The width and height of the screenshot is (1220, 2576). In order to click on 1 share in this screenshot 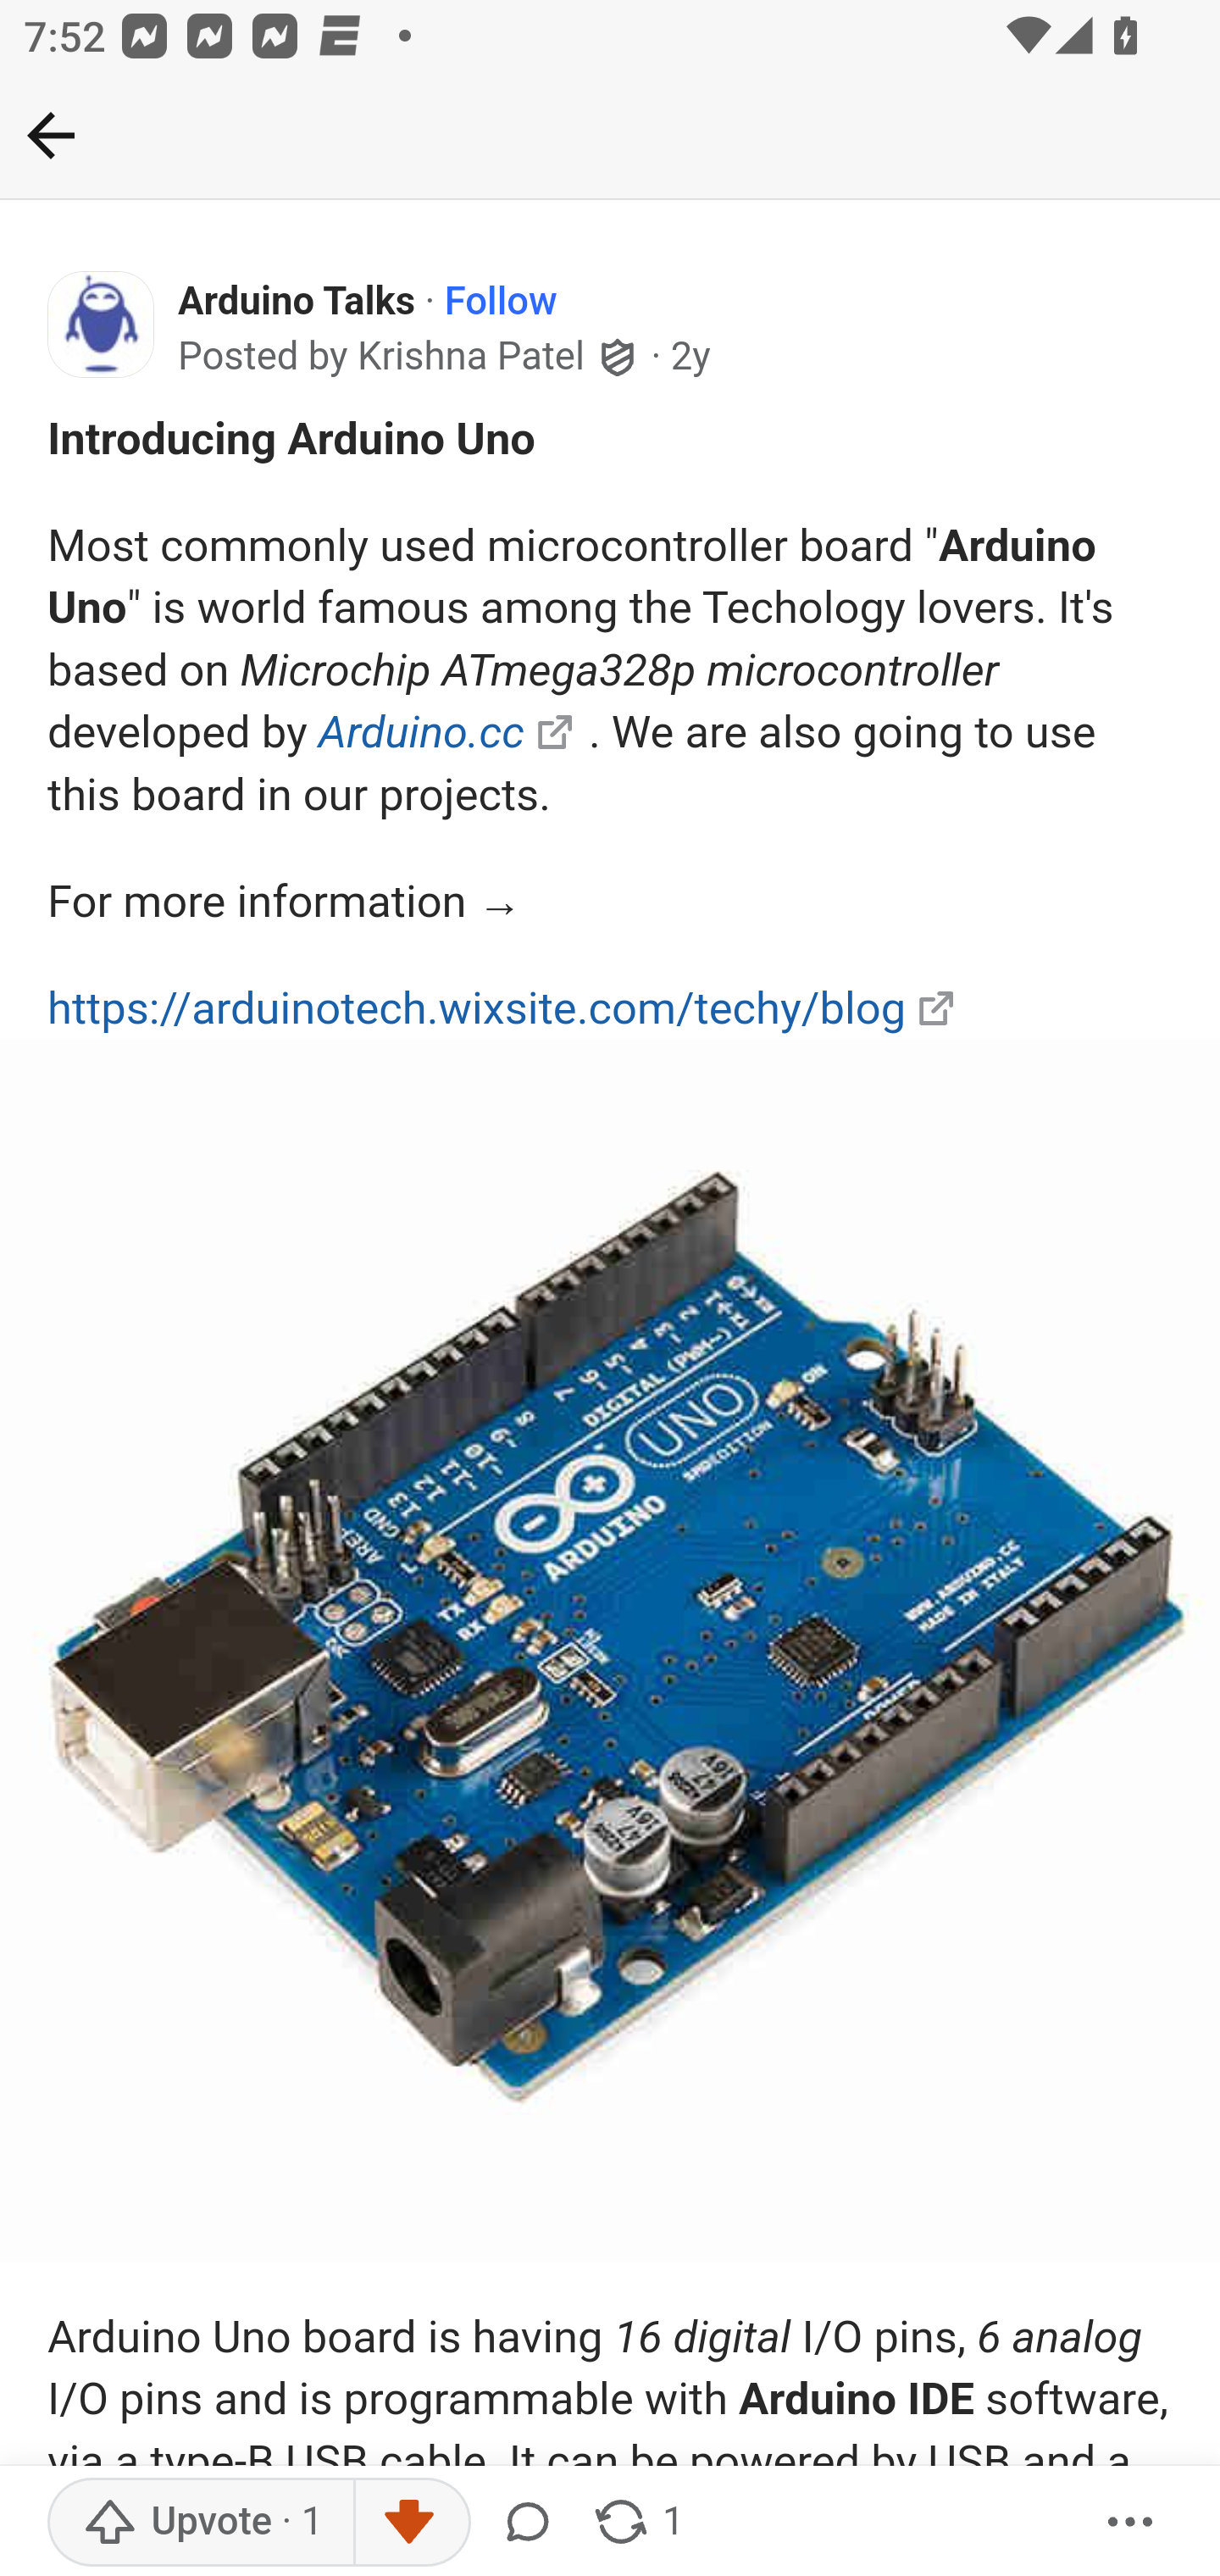, I will do `click(637, 2523)`.